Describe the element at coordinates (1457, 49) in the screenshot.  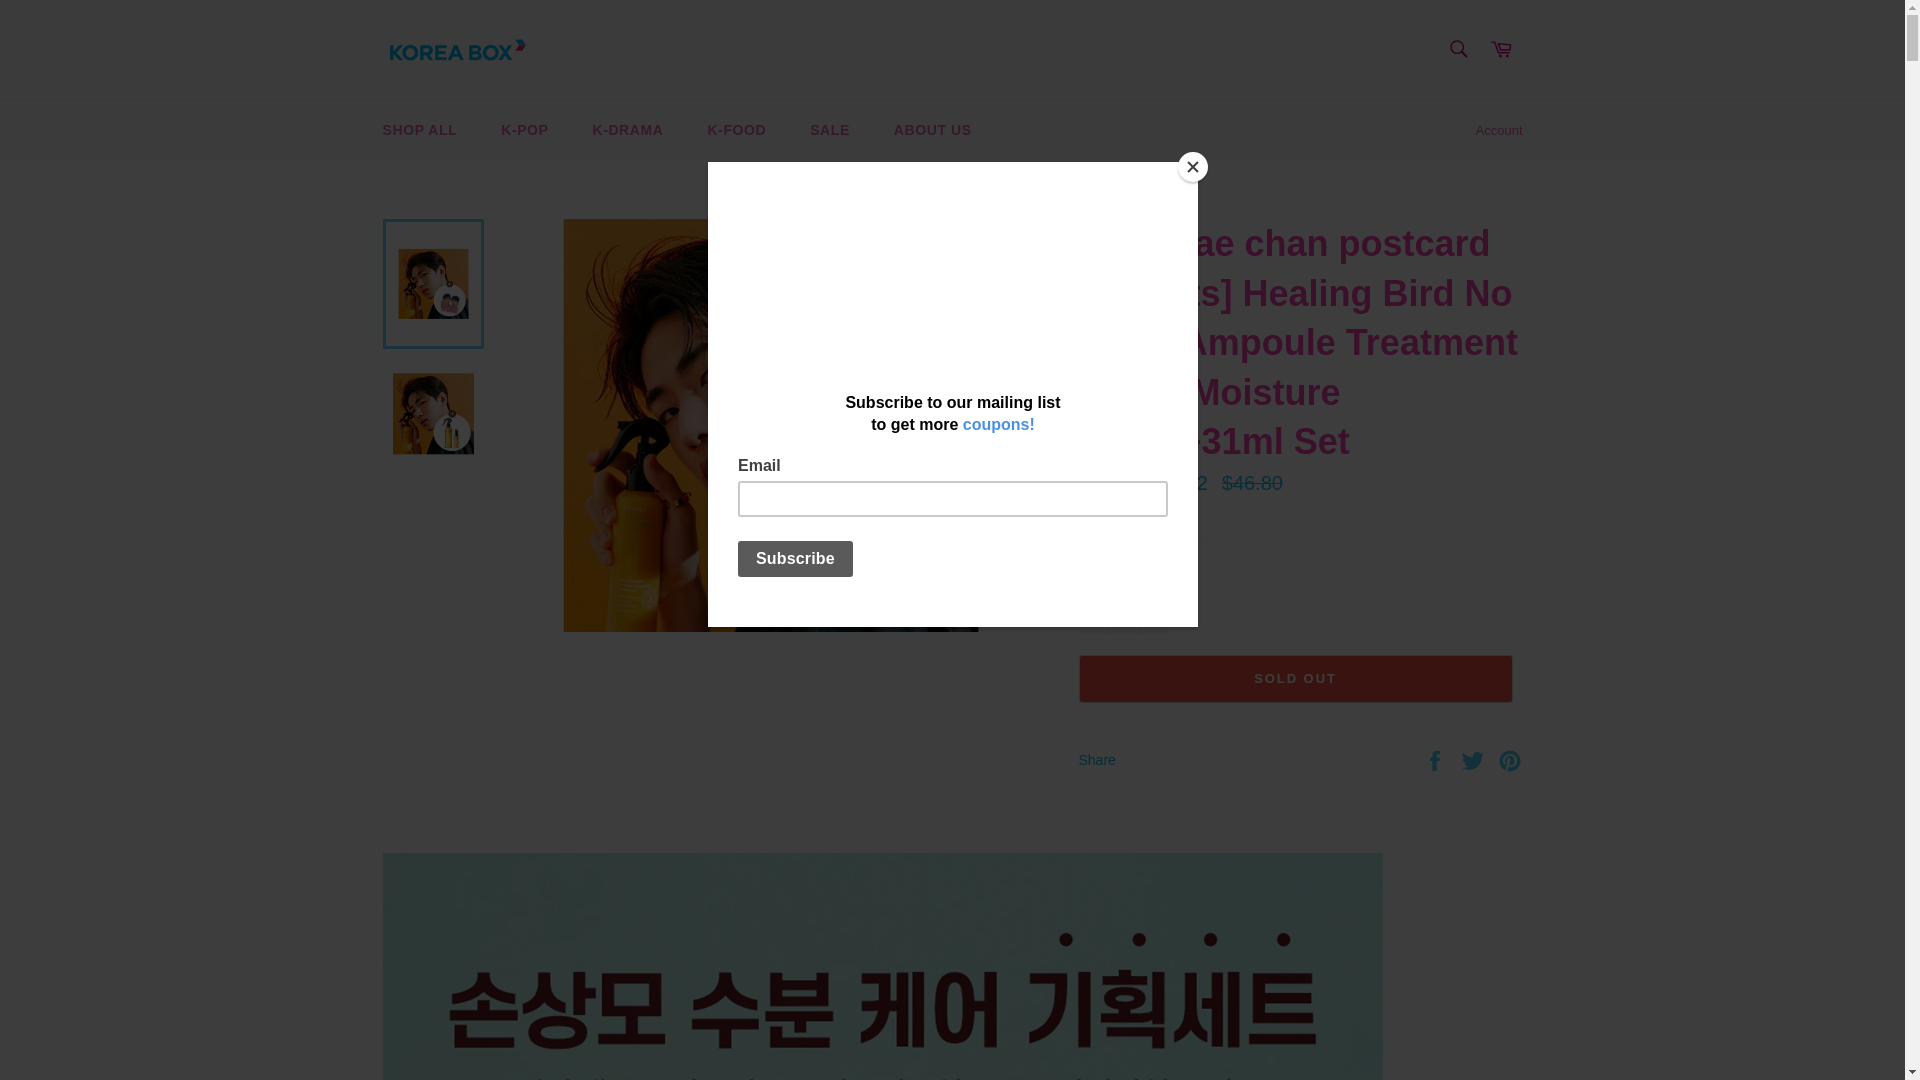
I see `Search` at that location.